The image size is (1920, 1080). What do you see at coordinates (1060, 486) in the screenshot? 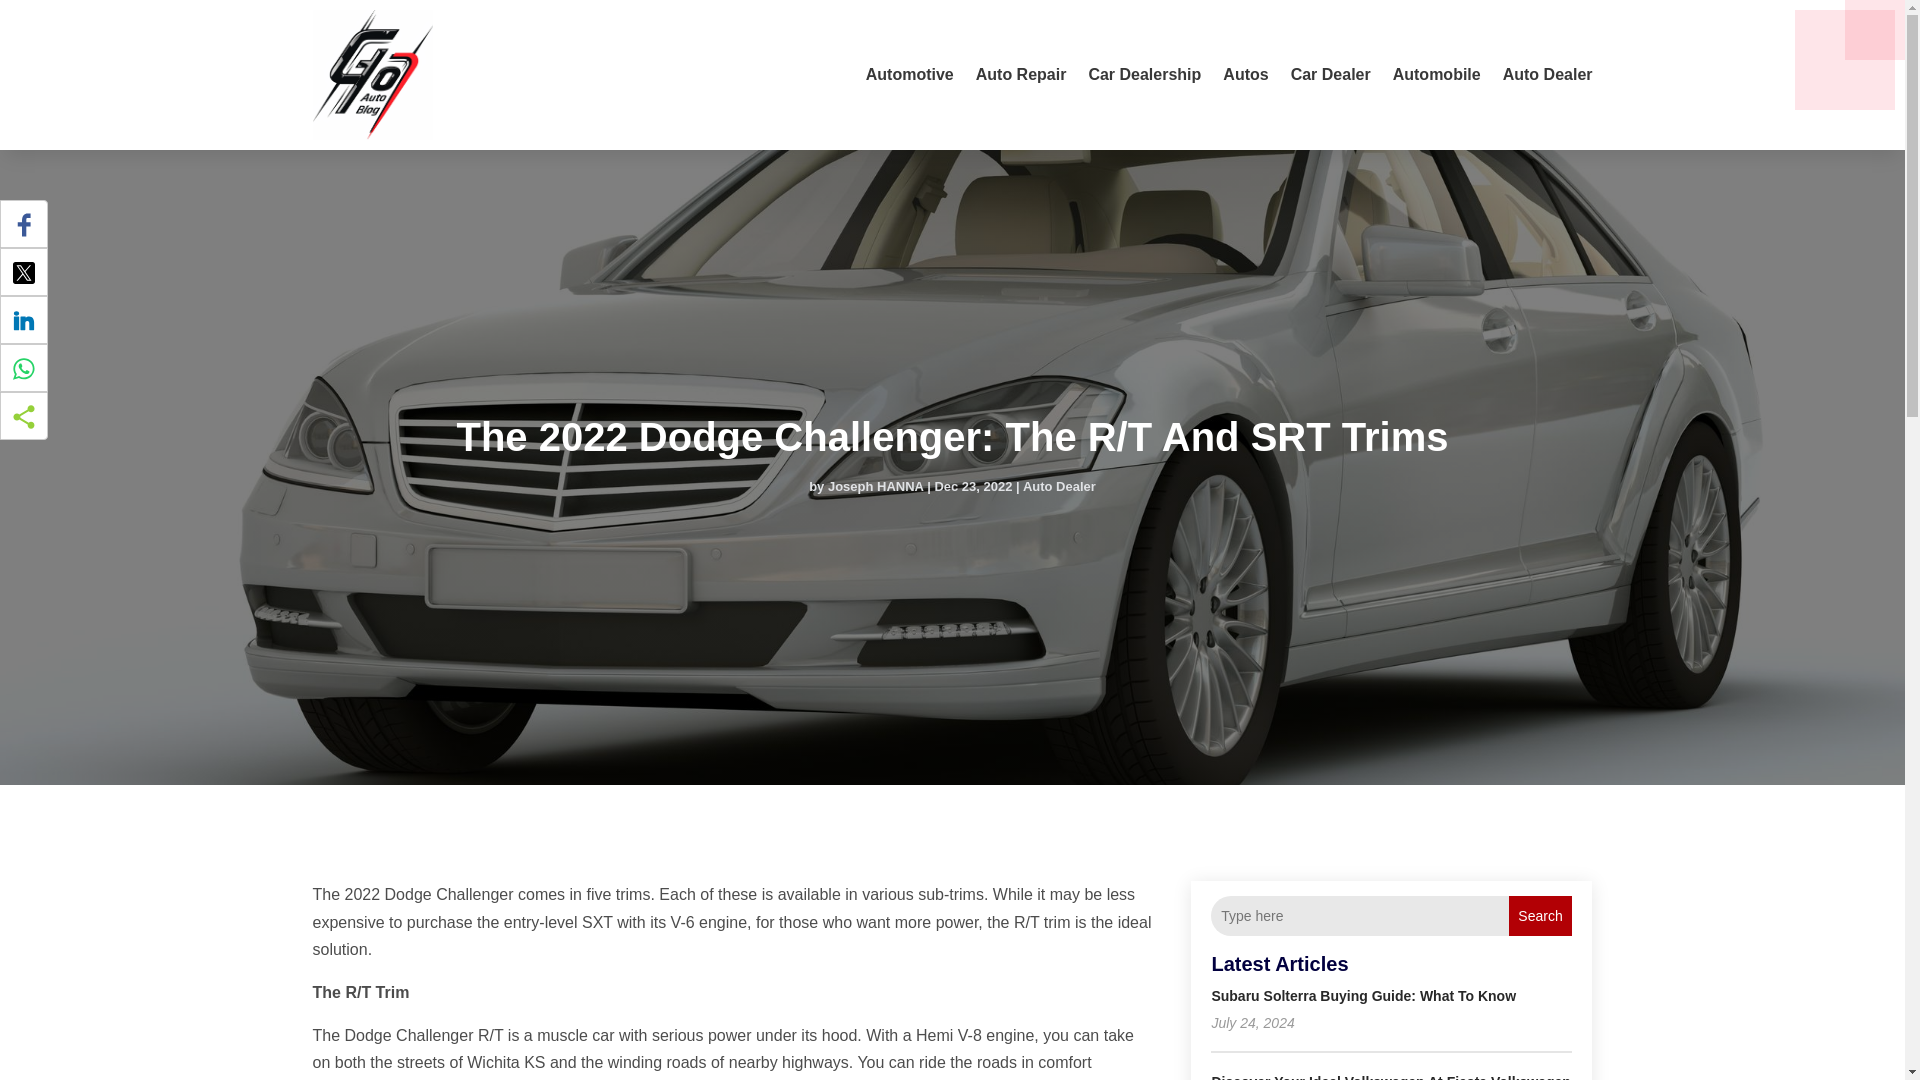
I see `Auto Dealer` at bounding box center [1060, 486].